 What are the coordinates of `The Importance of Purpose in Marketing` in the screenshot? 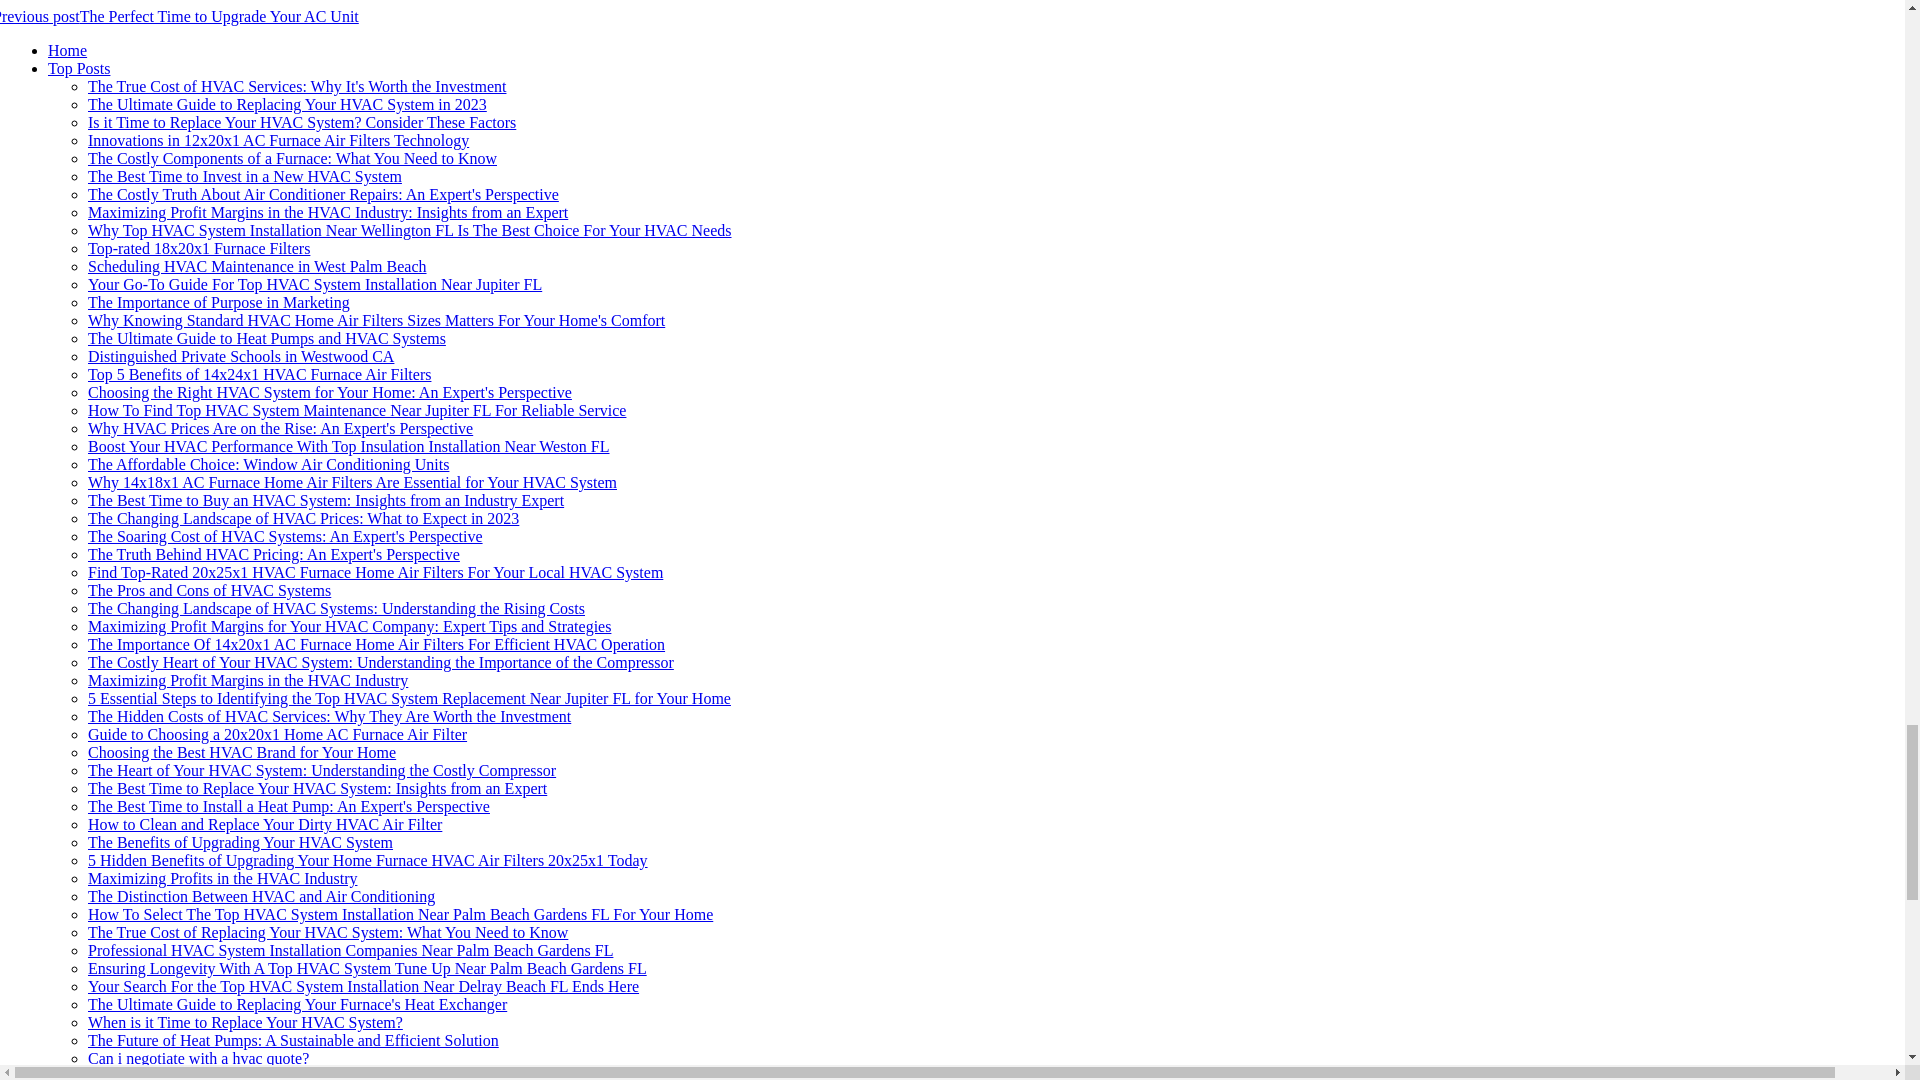 It's located at (218, 302).